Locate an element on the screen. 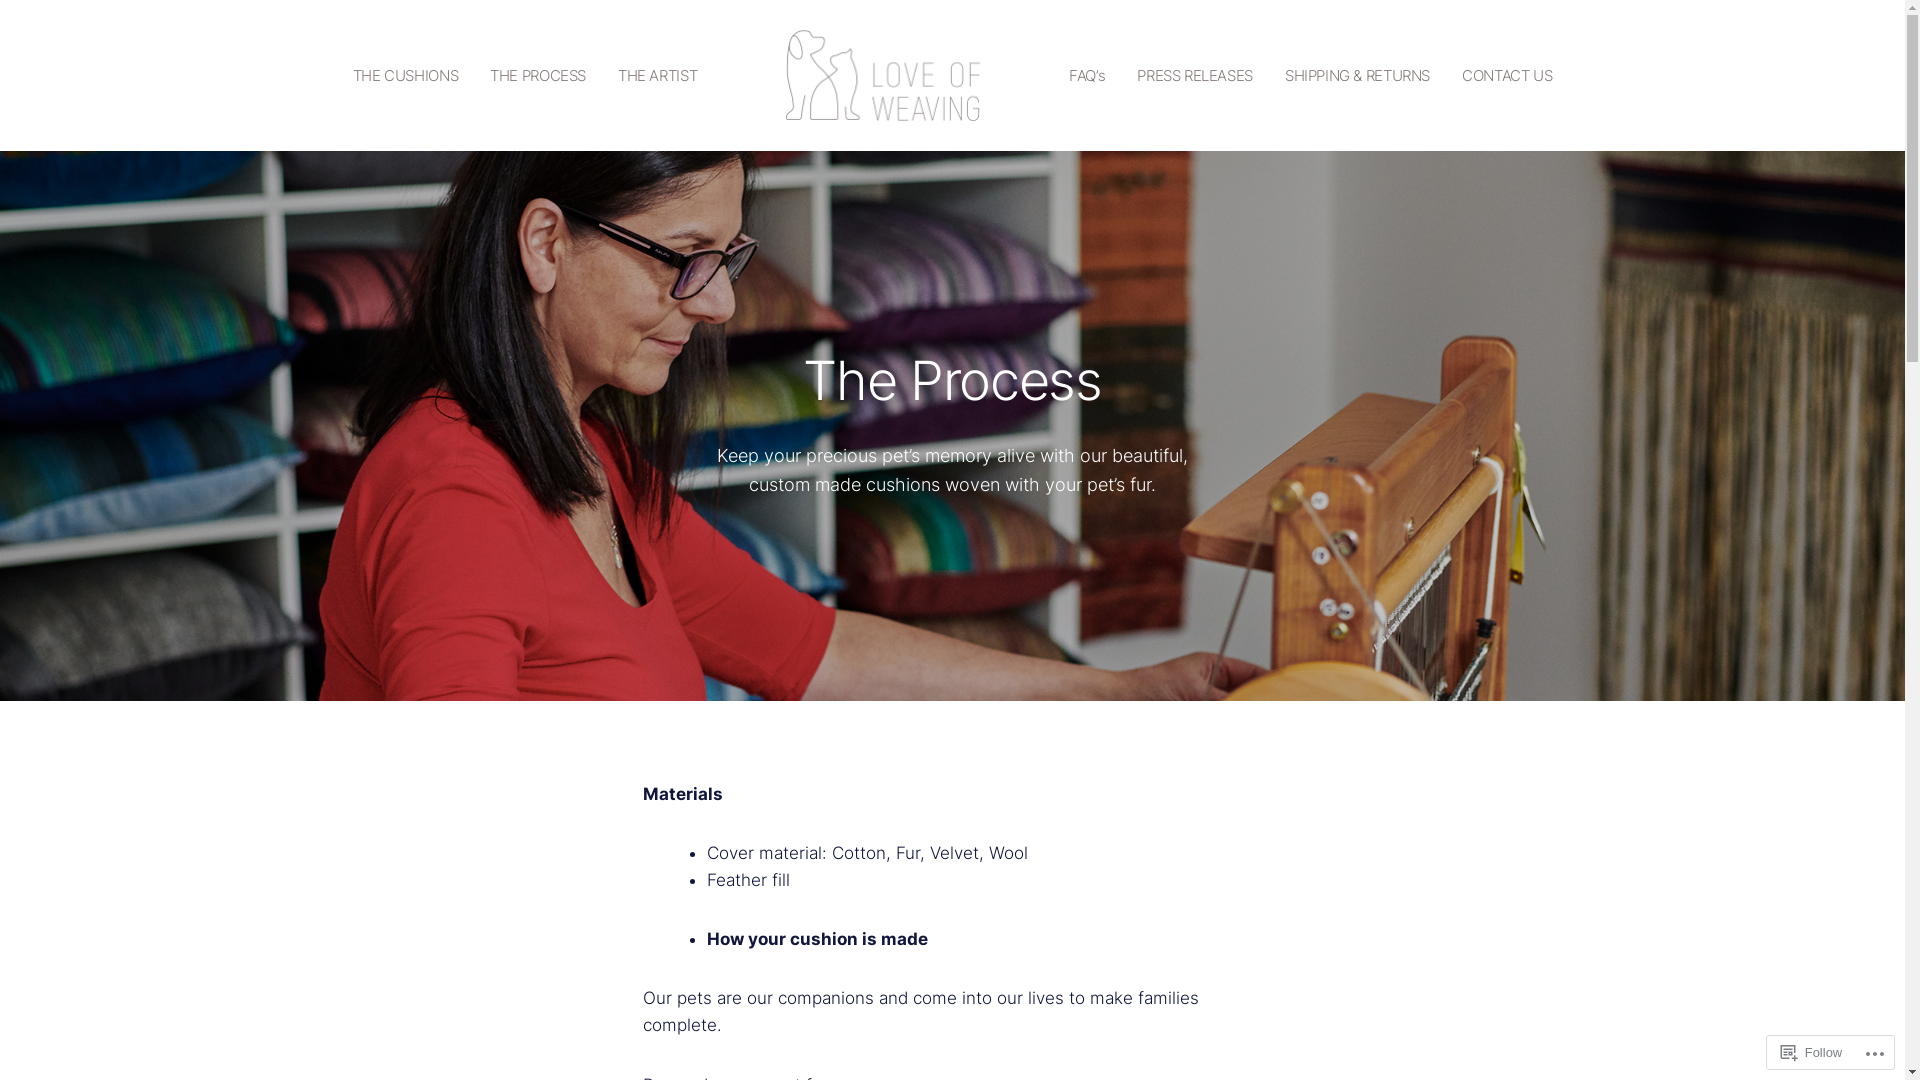  Follow is located at coordinates (1812, 1052).